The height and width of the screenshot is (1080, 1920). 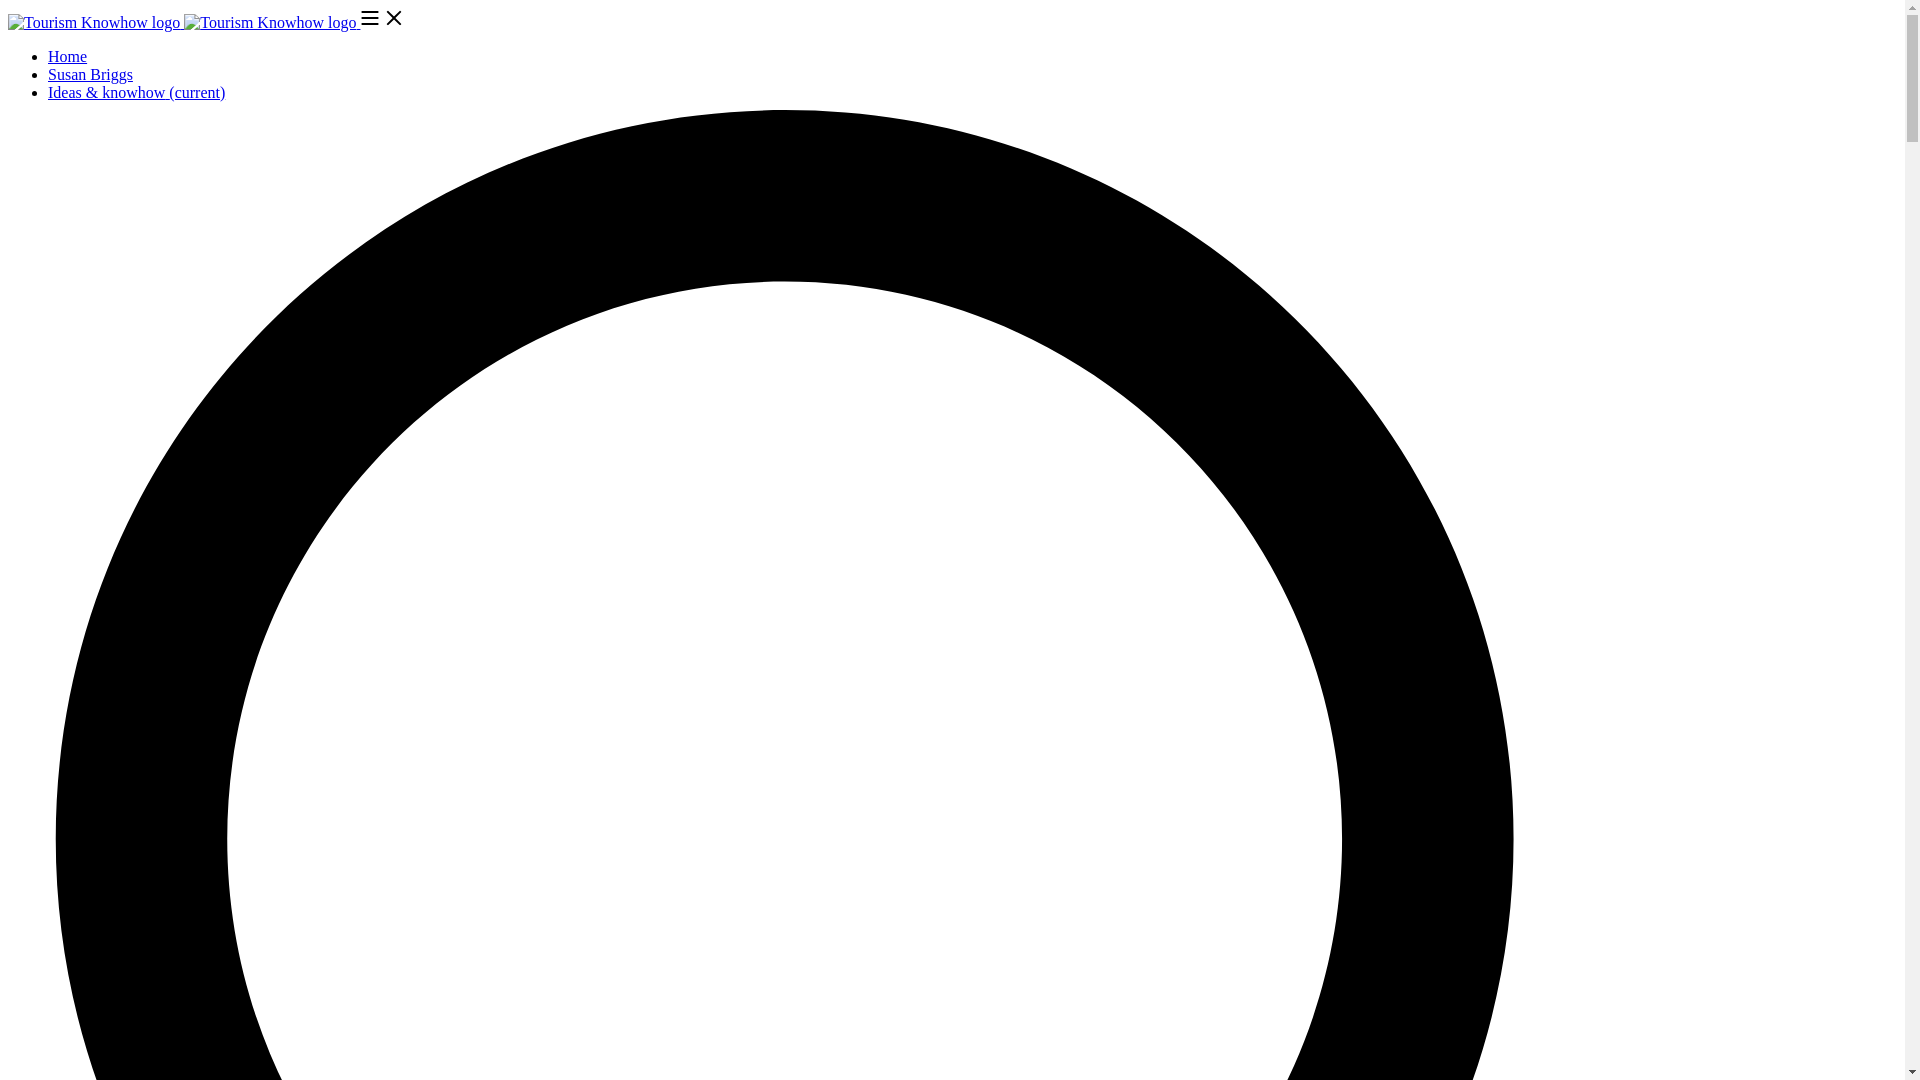 What do you see at coordinates (90, 74) in the screenshot?
I see `Susan Briggs` at bounding box center [90, 74].